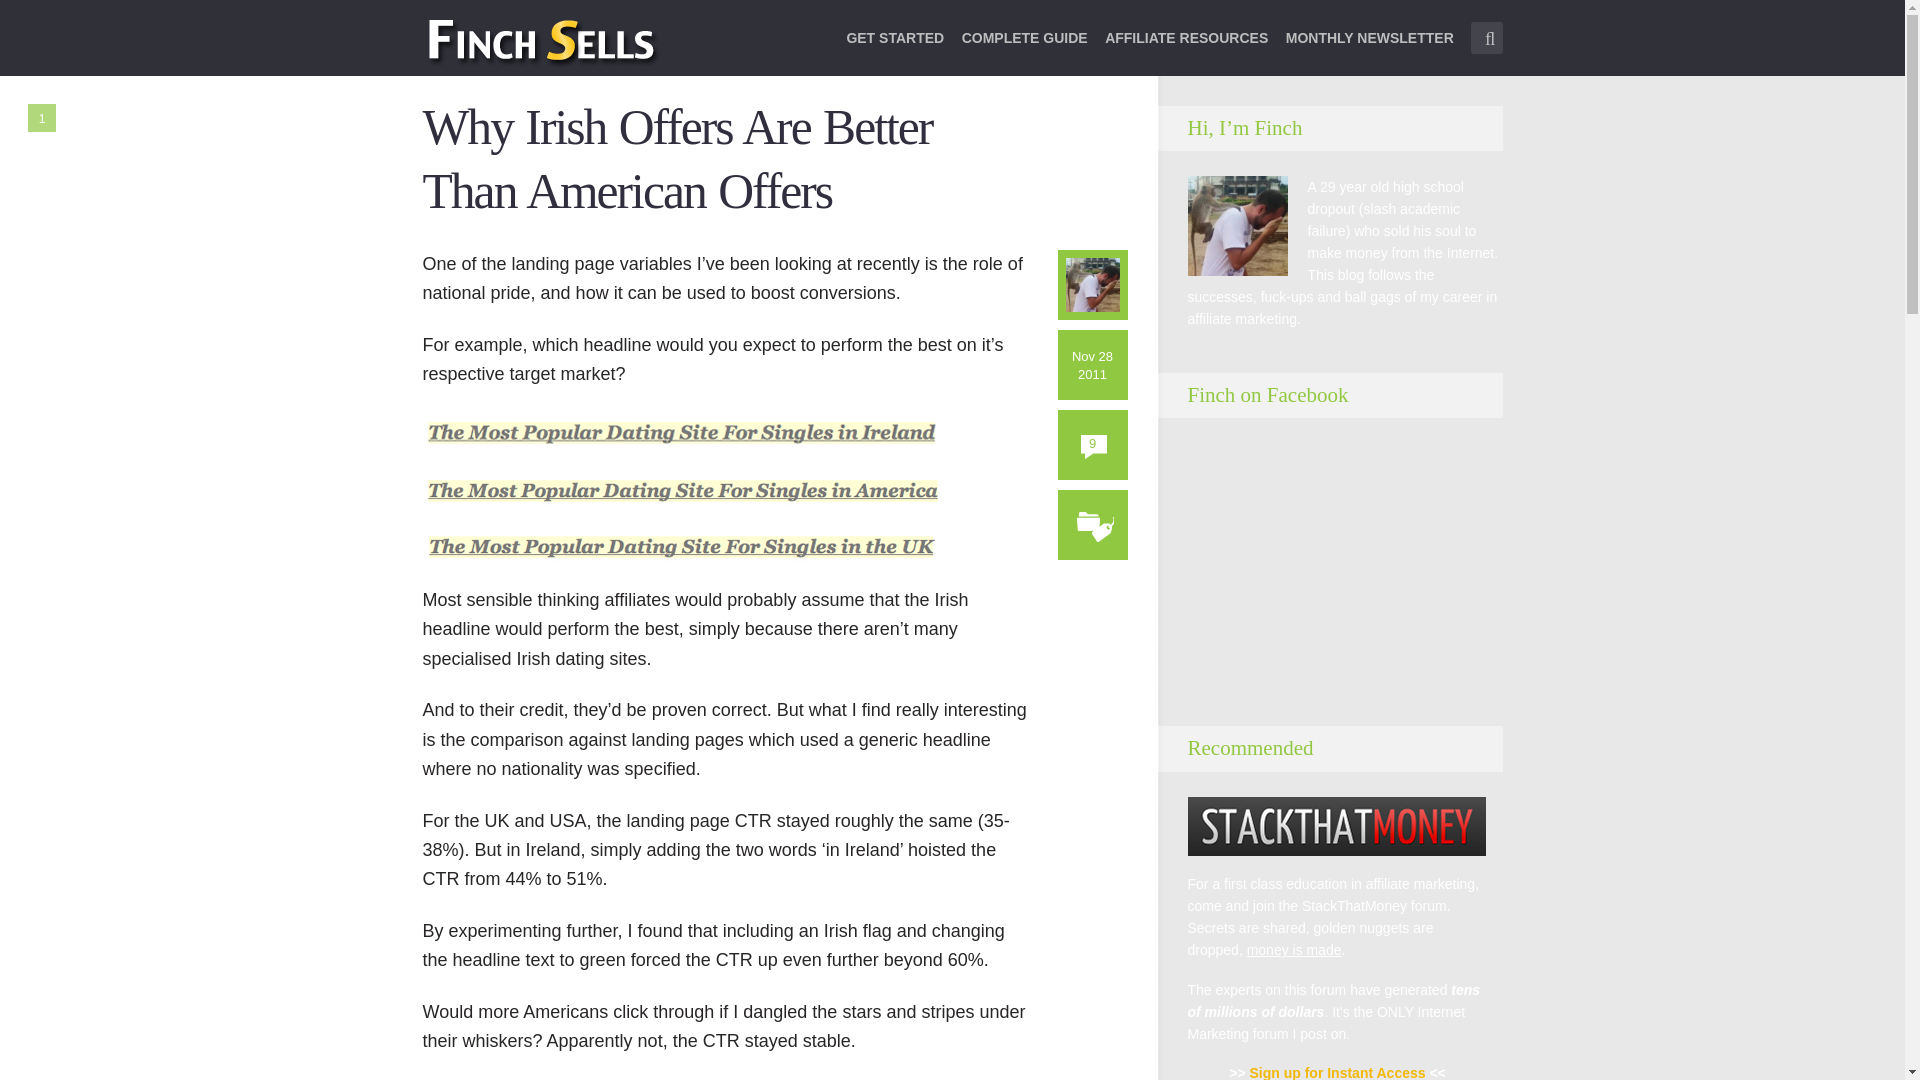  Describe the element at coordinates (682, 547) in the screenshot. I see `uk LP` at that location.